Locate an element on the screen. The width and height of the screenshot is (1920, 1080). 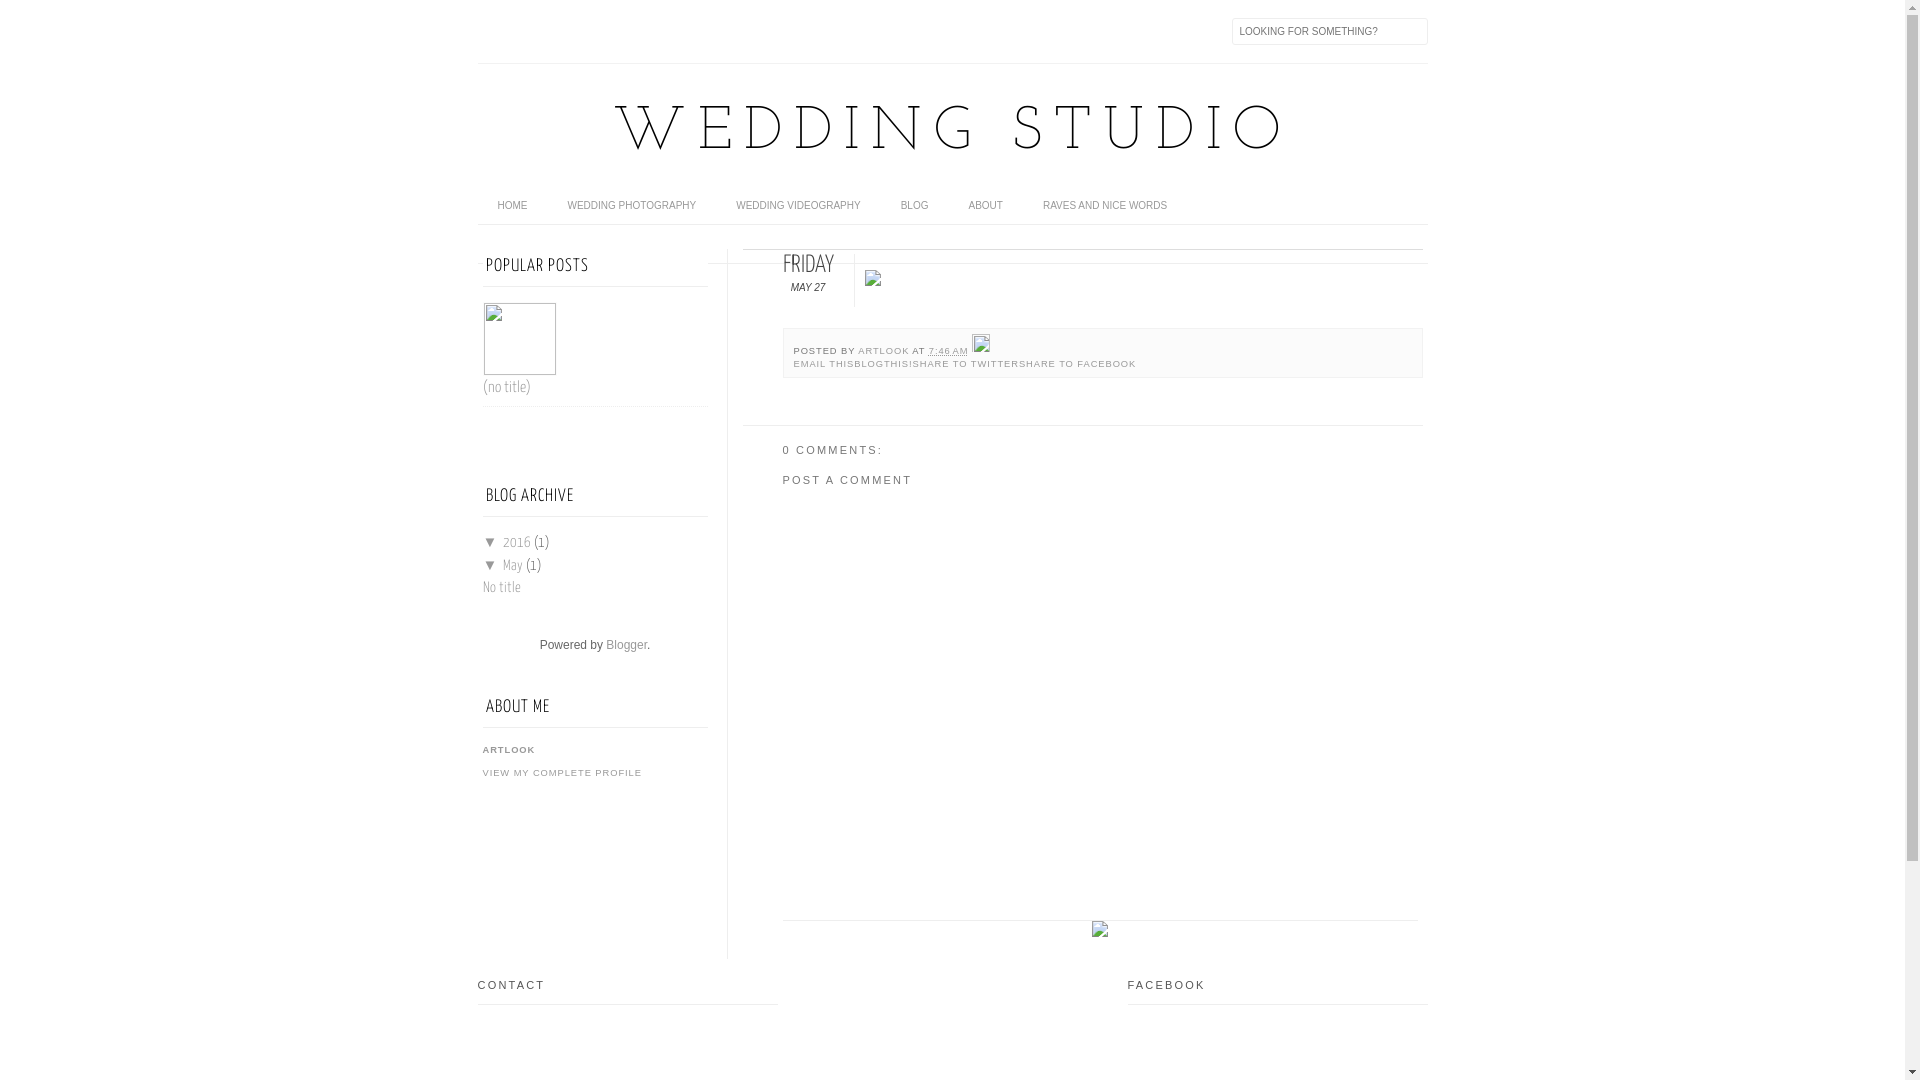
BLOGTHIS! is located at coordinates (883, 364).